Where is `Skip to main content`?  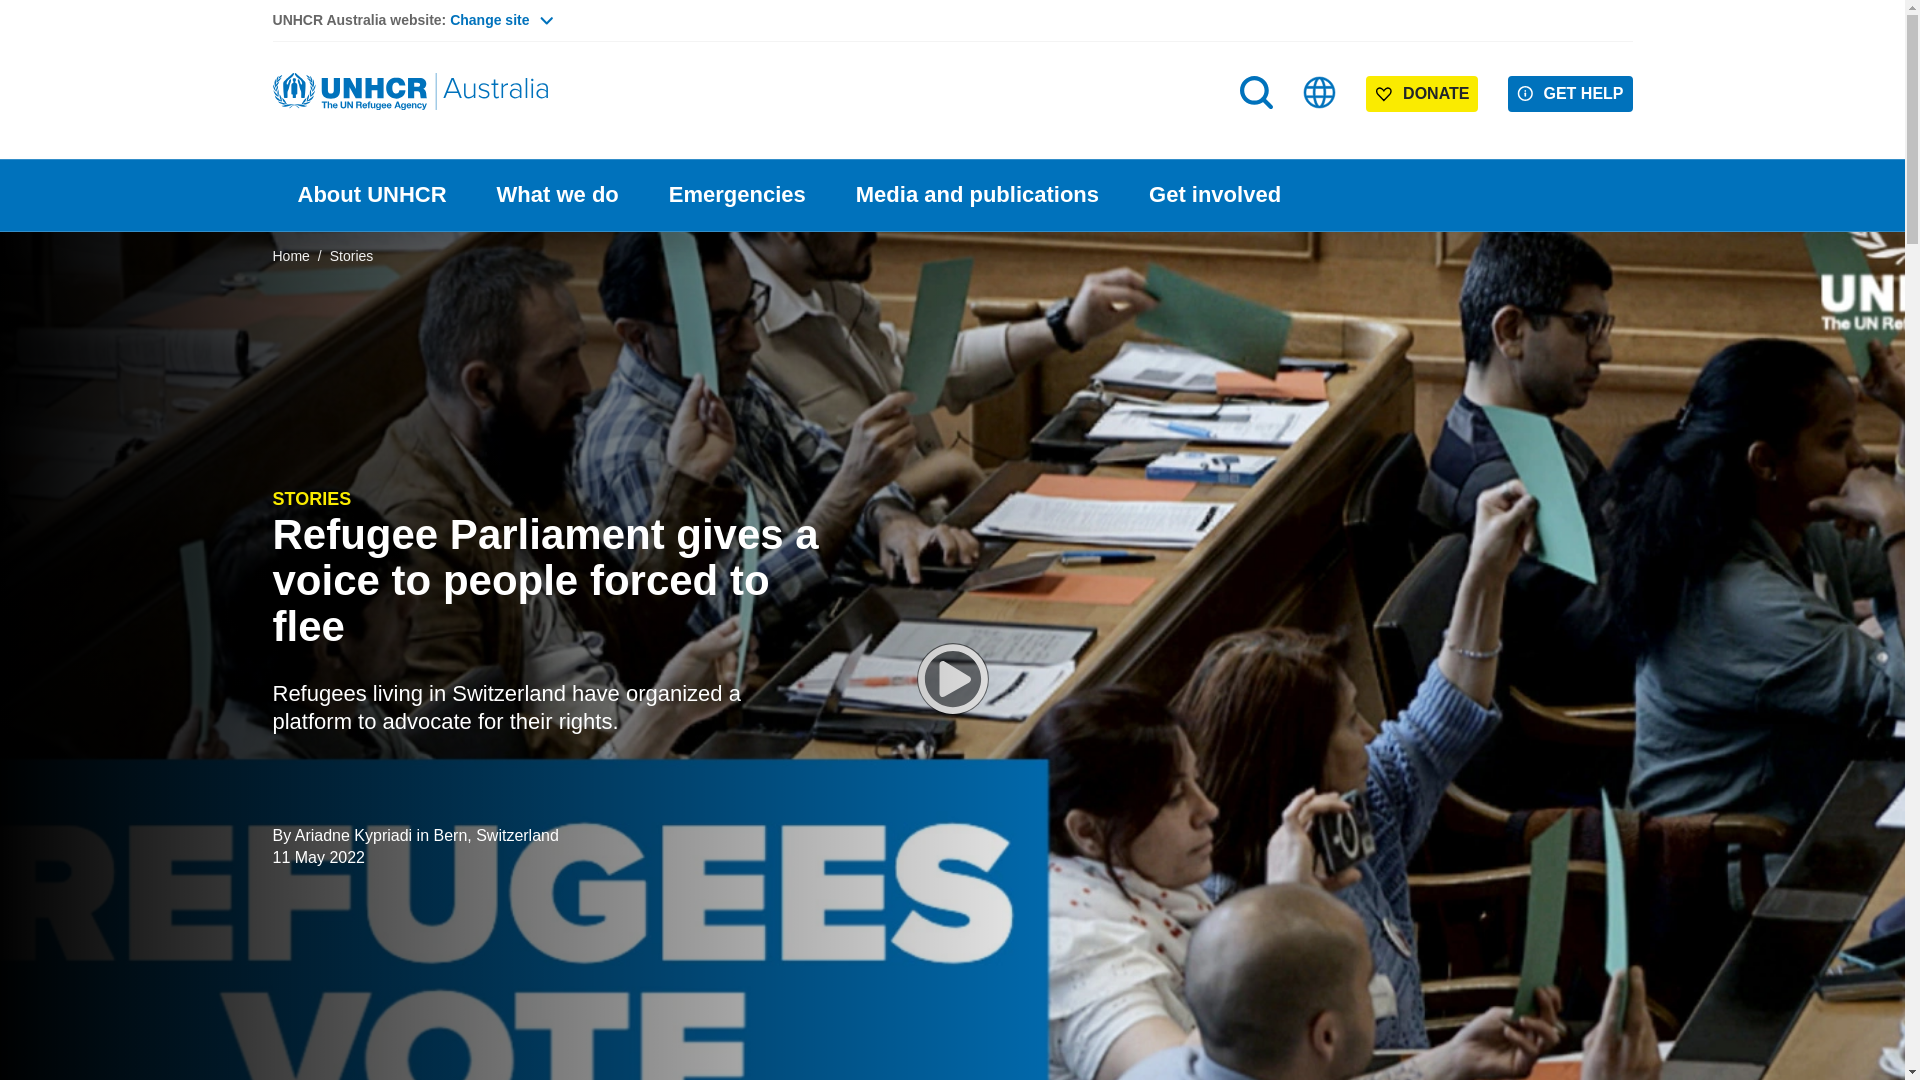 Skip to main content is located at coordinates (952, 2).